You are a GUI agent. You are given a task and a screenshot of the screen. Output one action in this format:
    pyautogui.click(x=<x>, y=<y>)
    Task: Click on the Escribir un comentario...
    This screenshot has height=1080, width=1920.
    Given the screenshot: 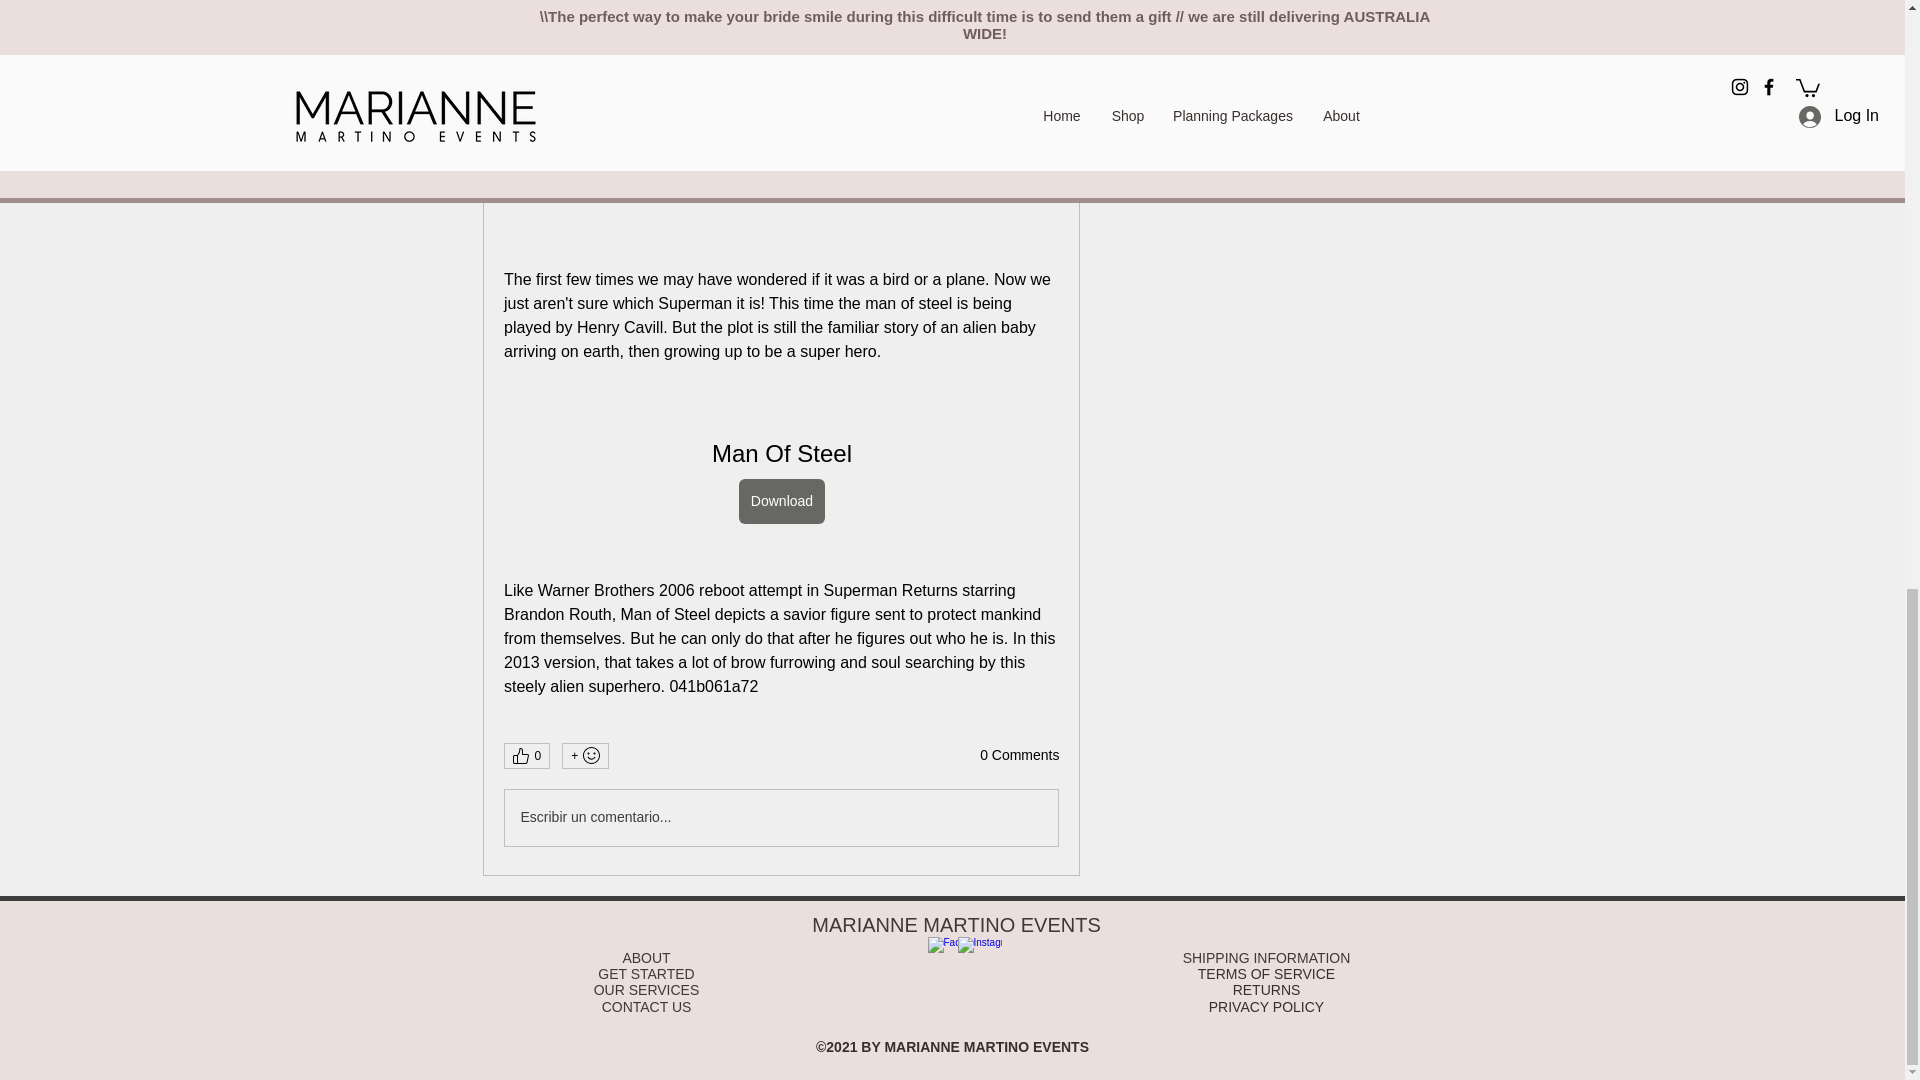 What is the action you would take?
    pyautogui.click(x=780, y=817)
    